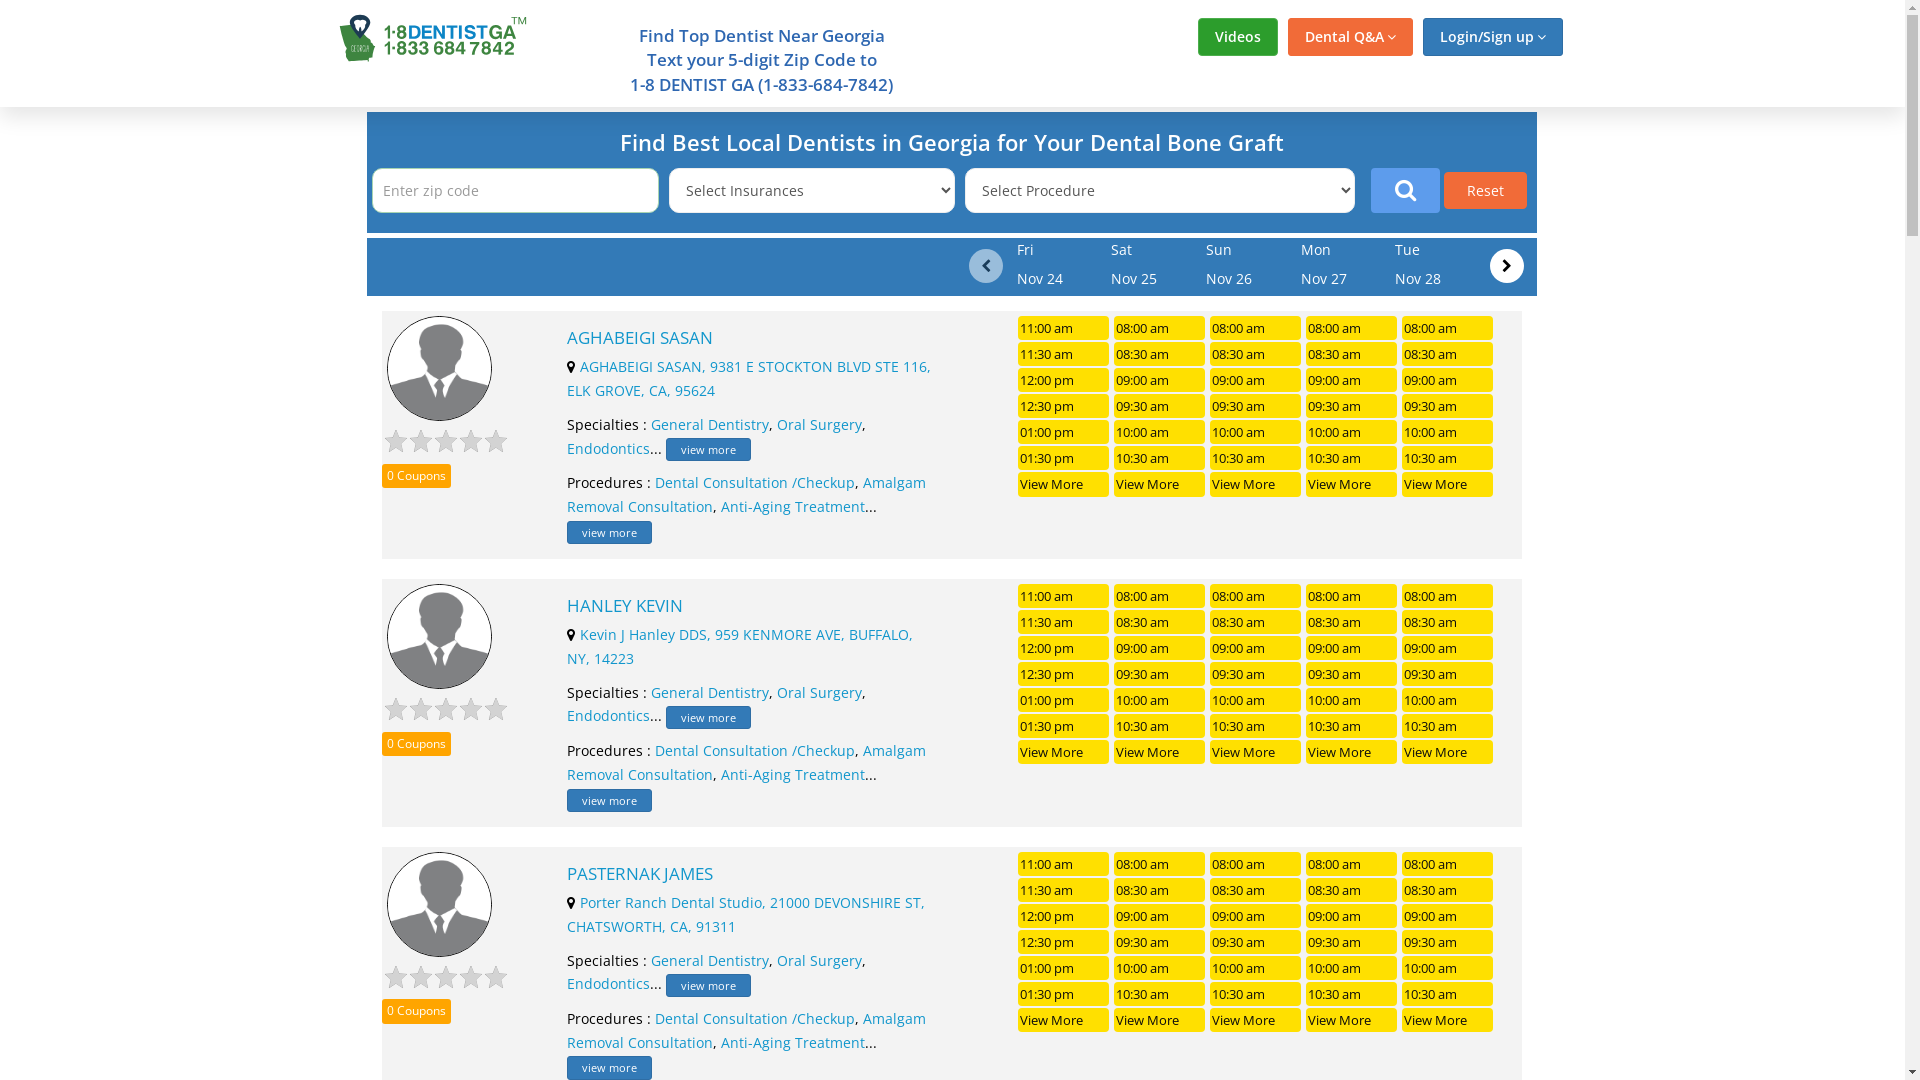 The width and height of the screenshot is (1920, 1080). Describe the element at coordinates (710, 692) in the screenshot. I see `General Dentistry` at that location.